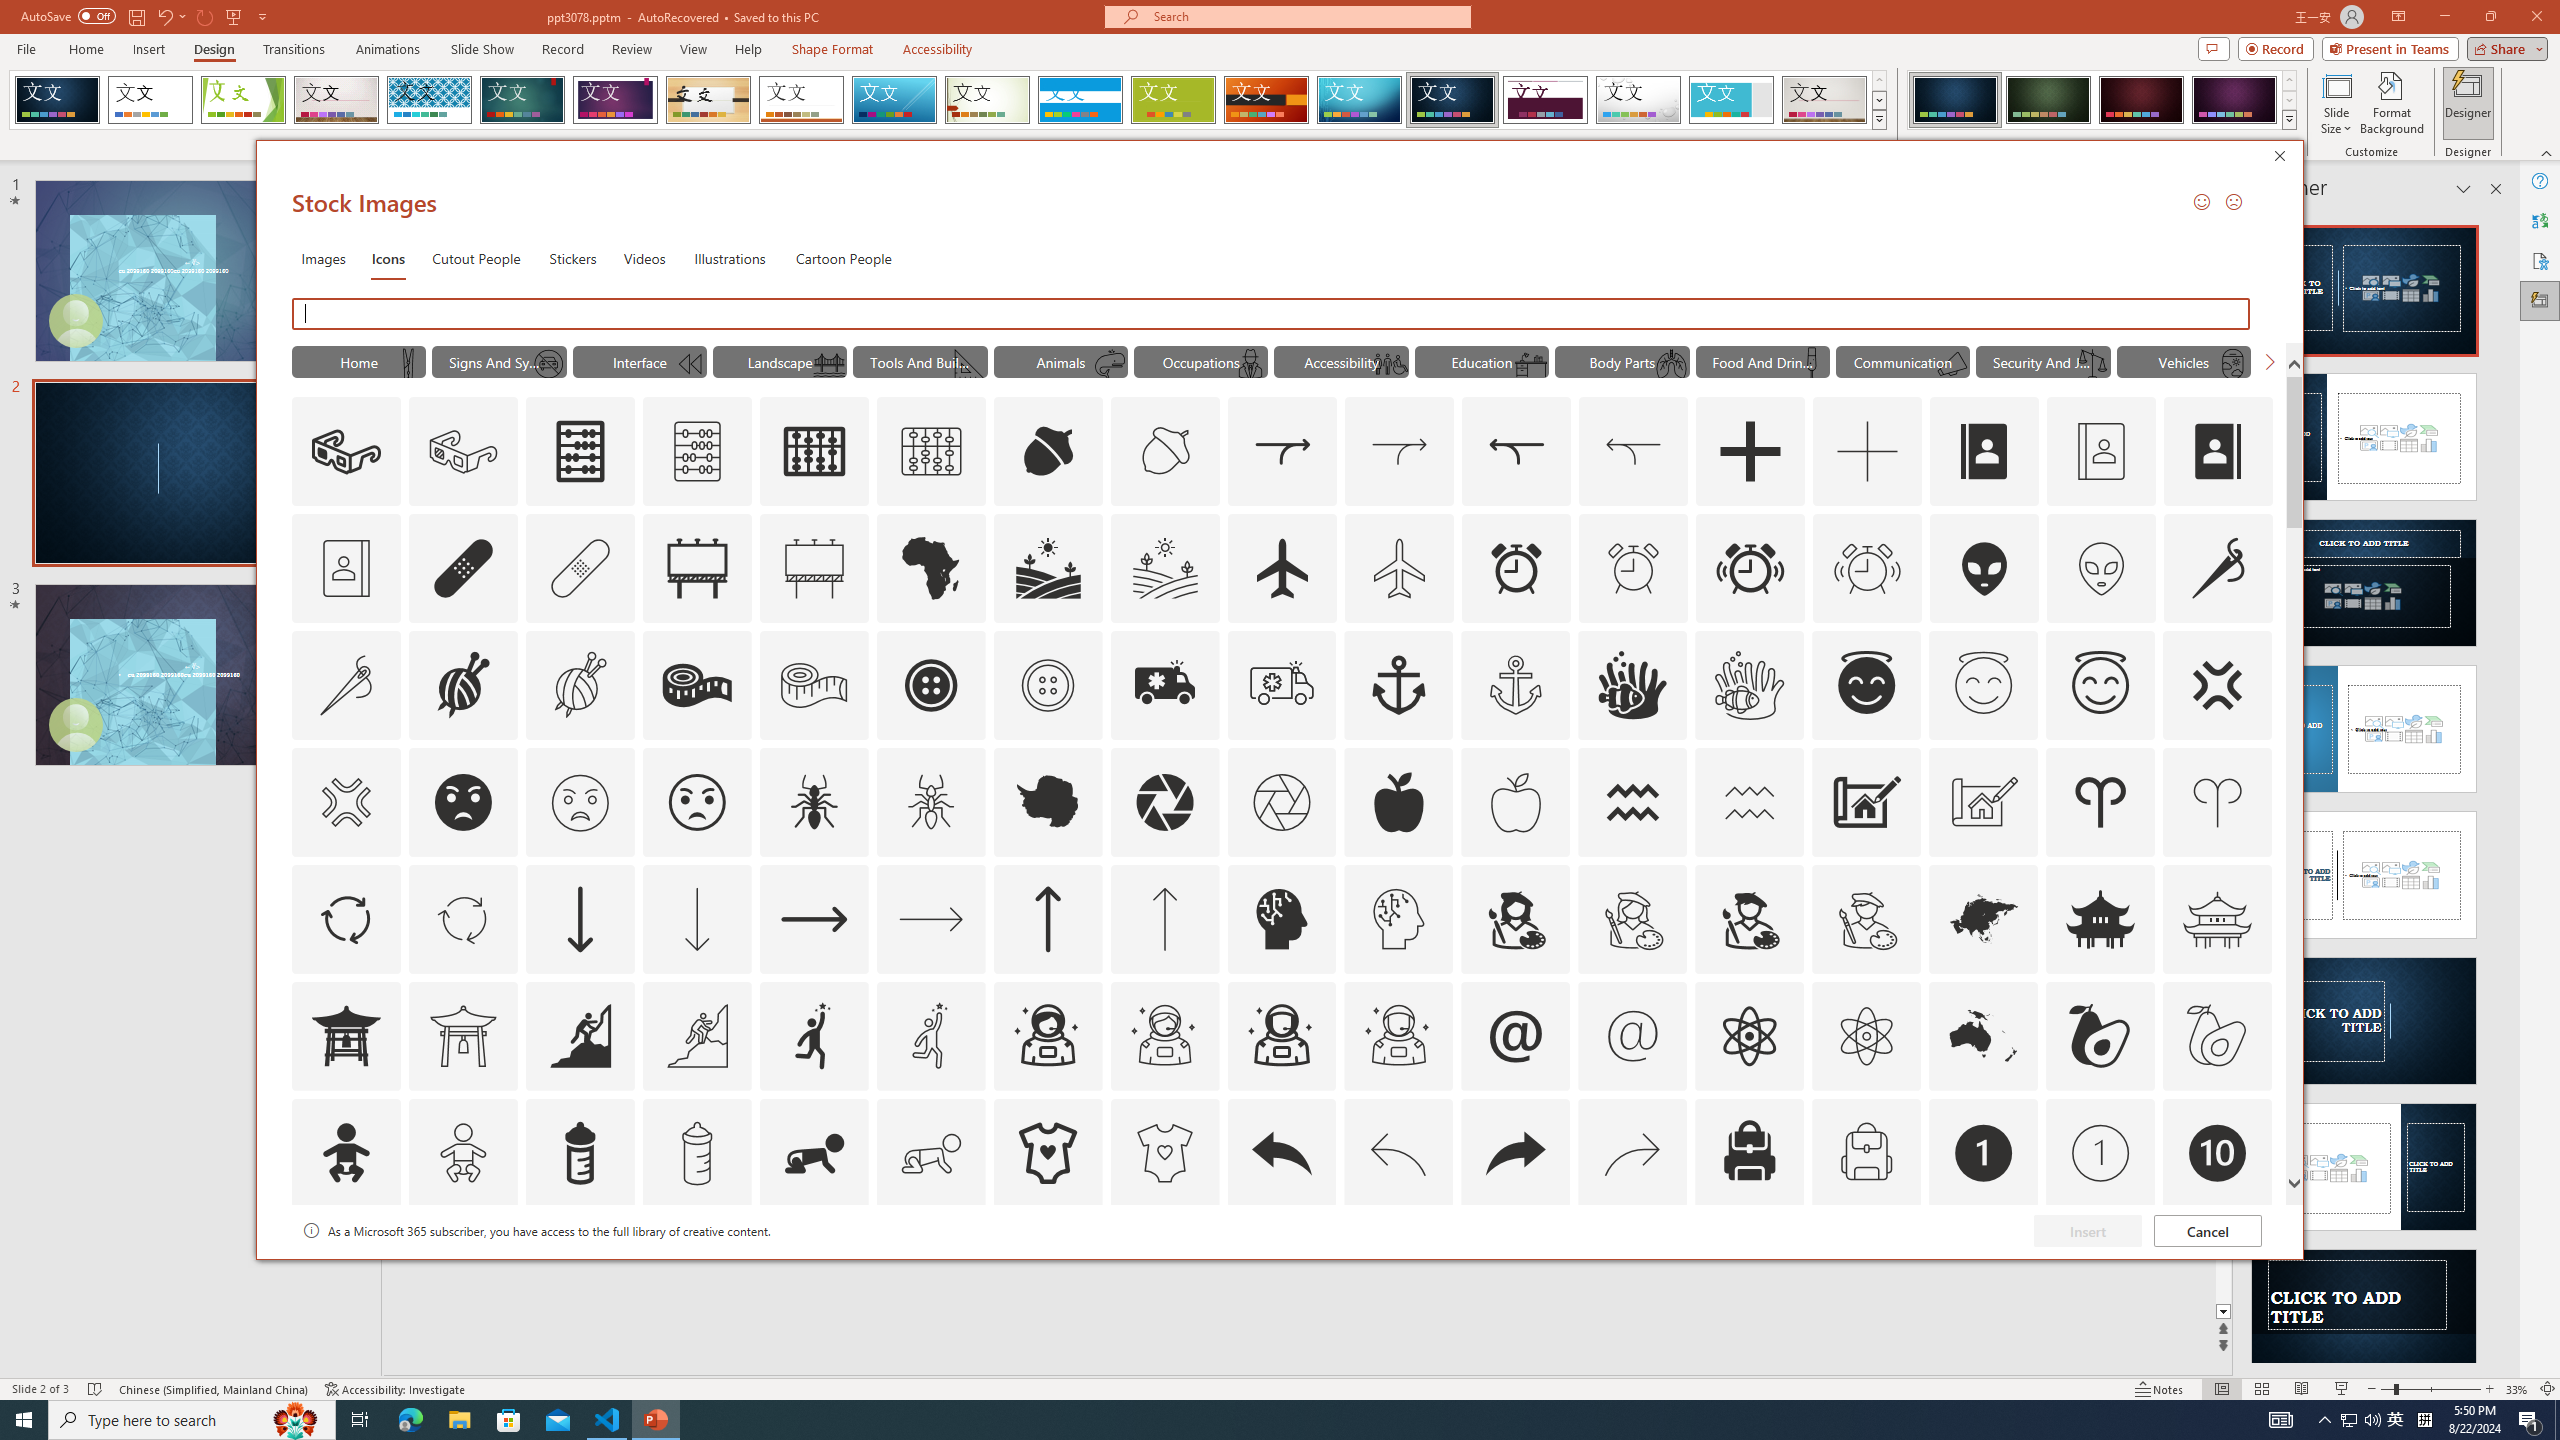 This screenshot has width=2560, height=1440. I want to click on "Body Parts" Icons., so click(1621, 361).